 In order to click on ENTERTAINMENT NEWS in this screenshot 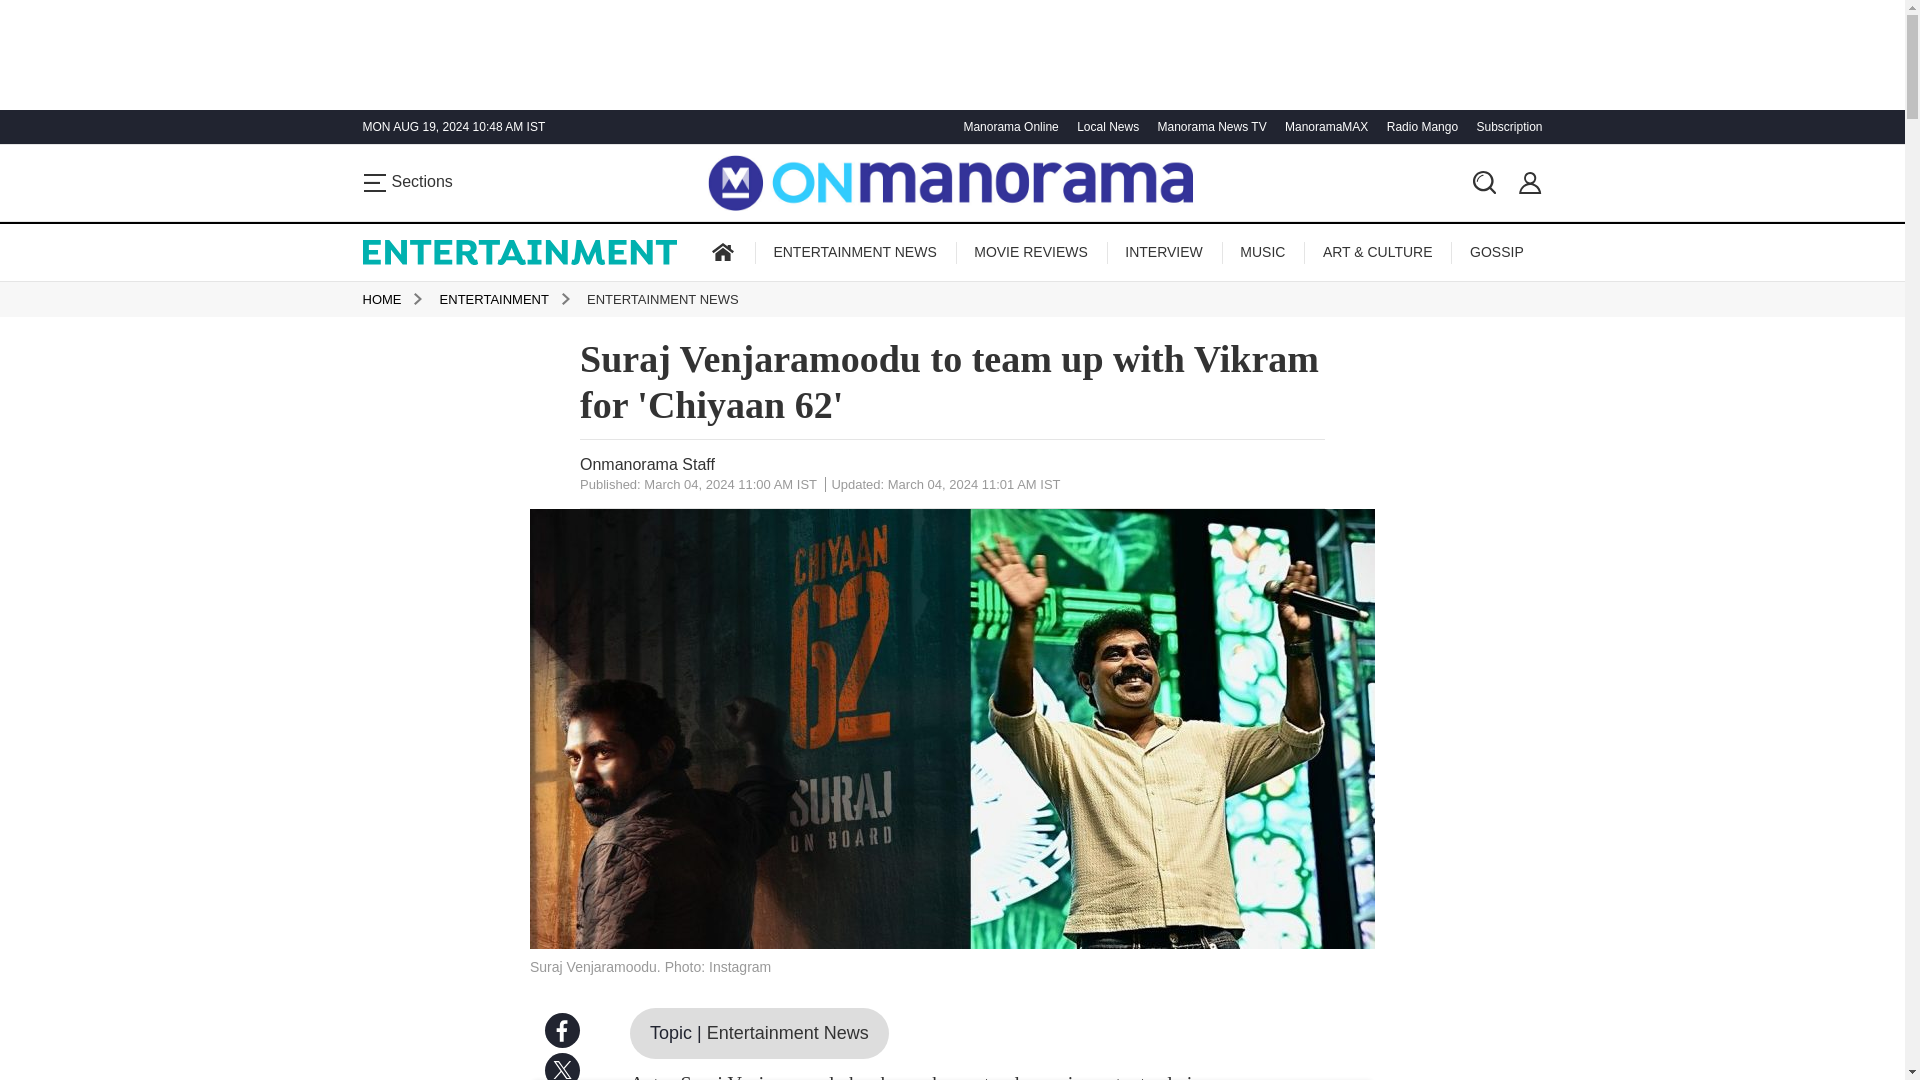, I will do `click(854, 252)`.